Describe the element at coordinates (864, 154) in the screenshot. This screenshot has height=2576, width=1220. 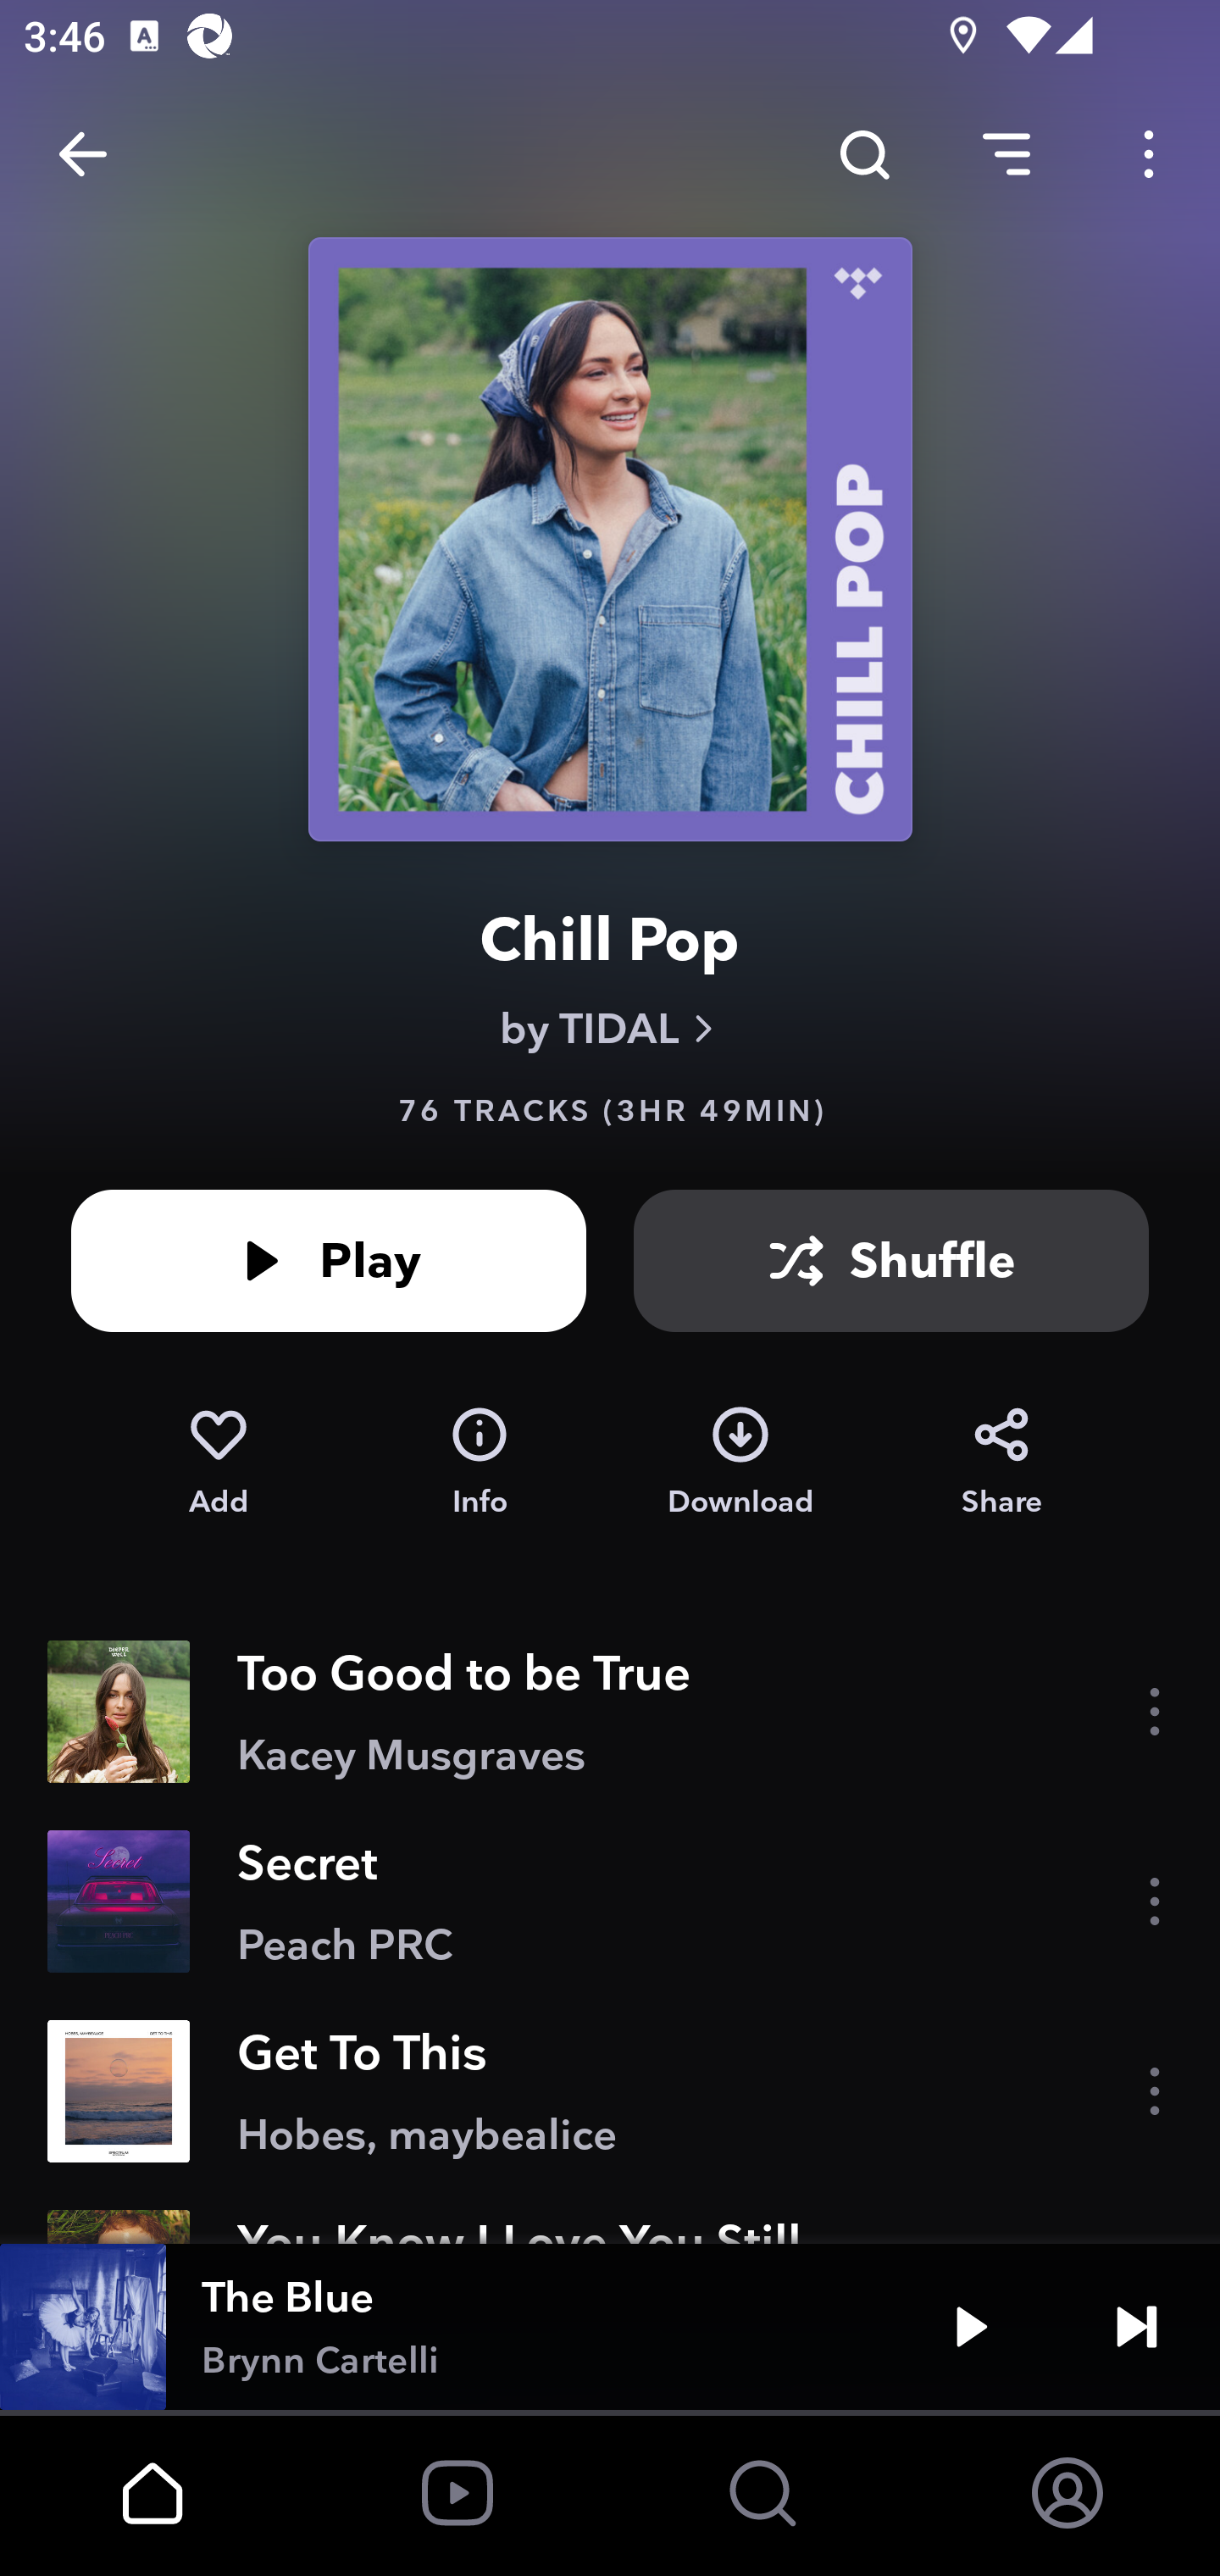
I see `Search` at that location.